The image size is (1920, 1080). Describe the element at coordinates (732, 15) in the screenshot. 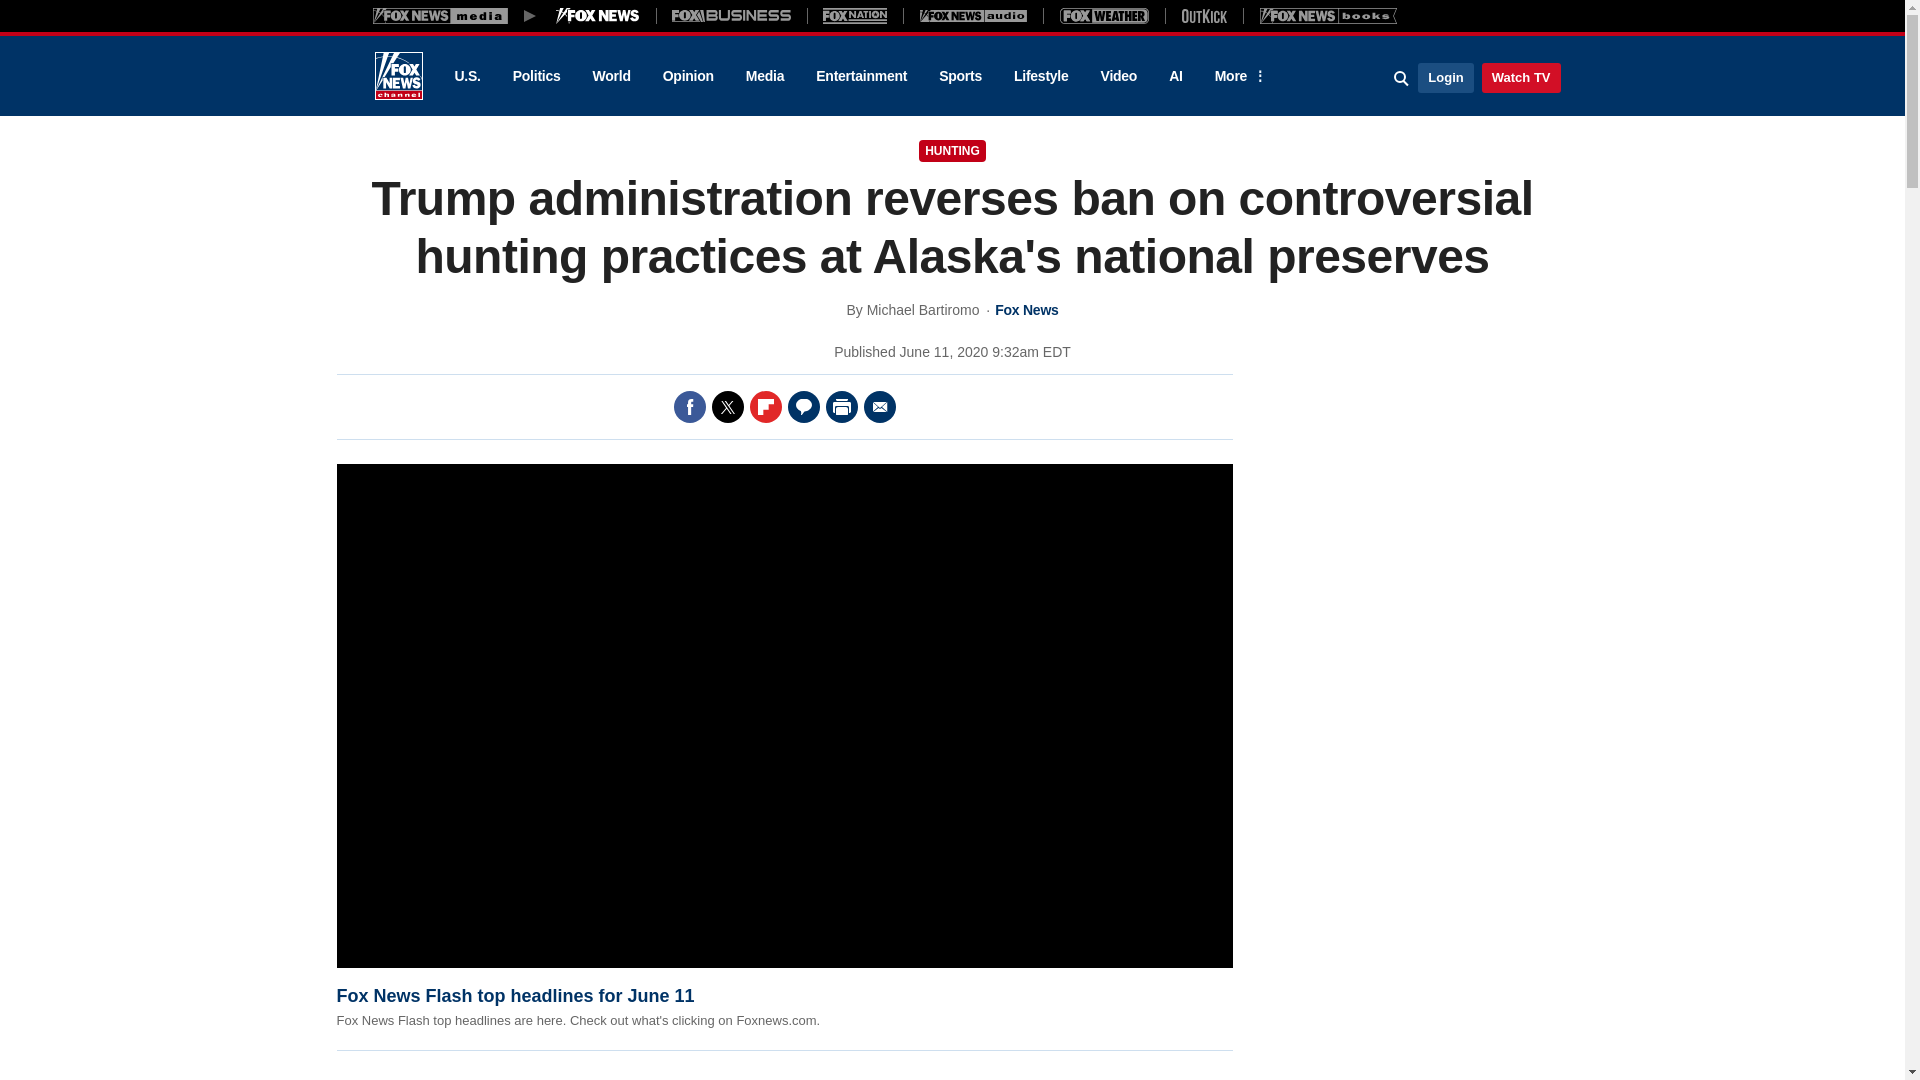

I see `Fox Business` at that location.